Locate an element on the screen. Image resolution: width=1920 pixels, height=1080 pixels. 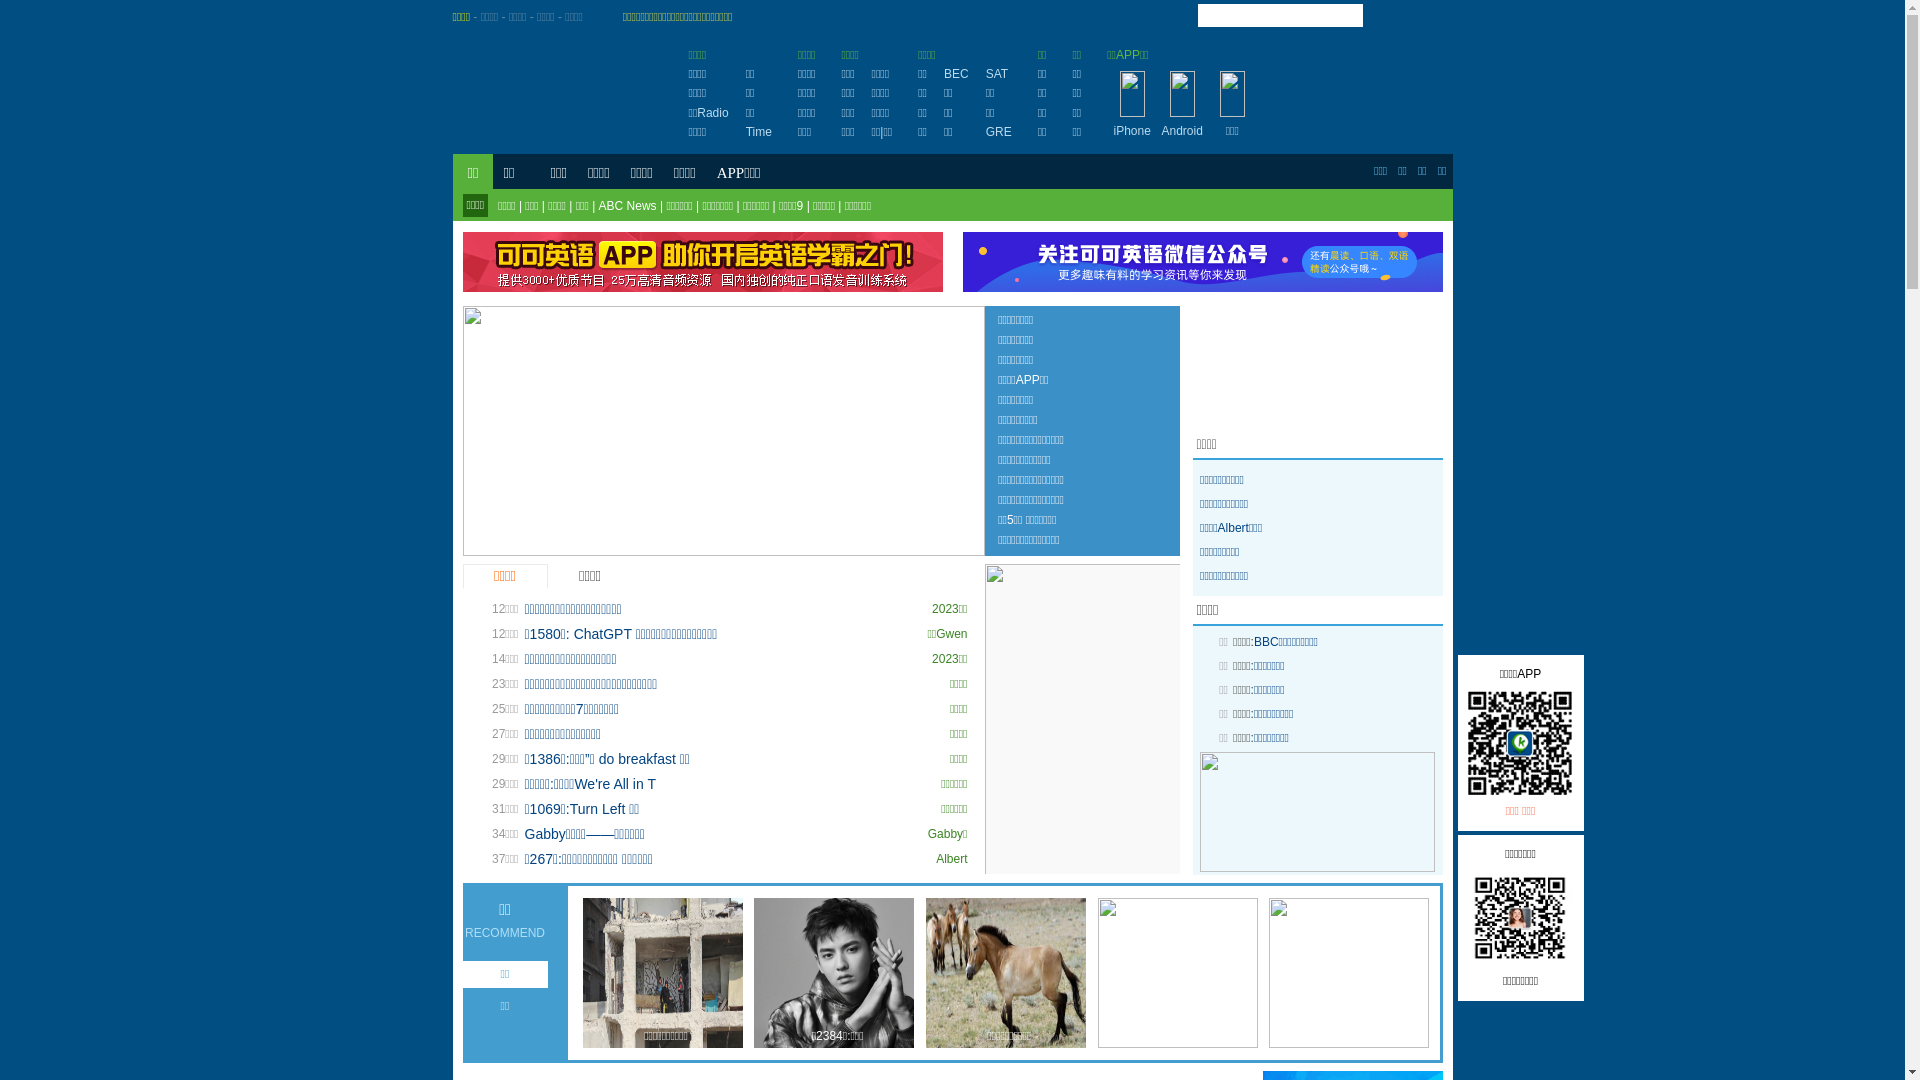
Albert is located at coordinates (952, 859).